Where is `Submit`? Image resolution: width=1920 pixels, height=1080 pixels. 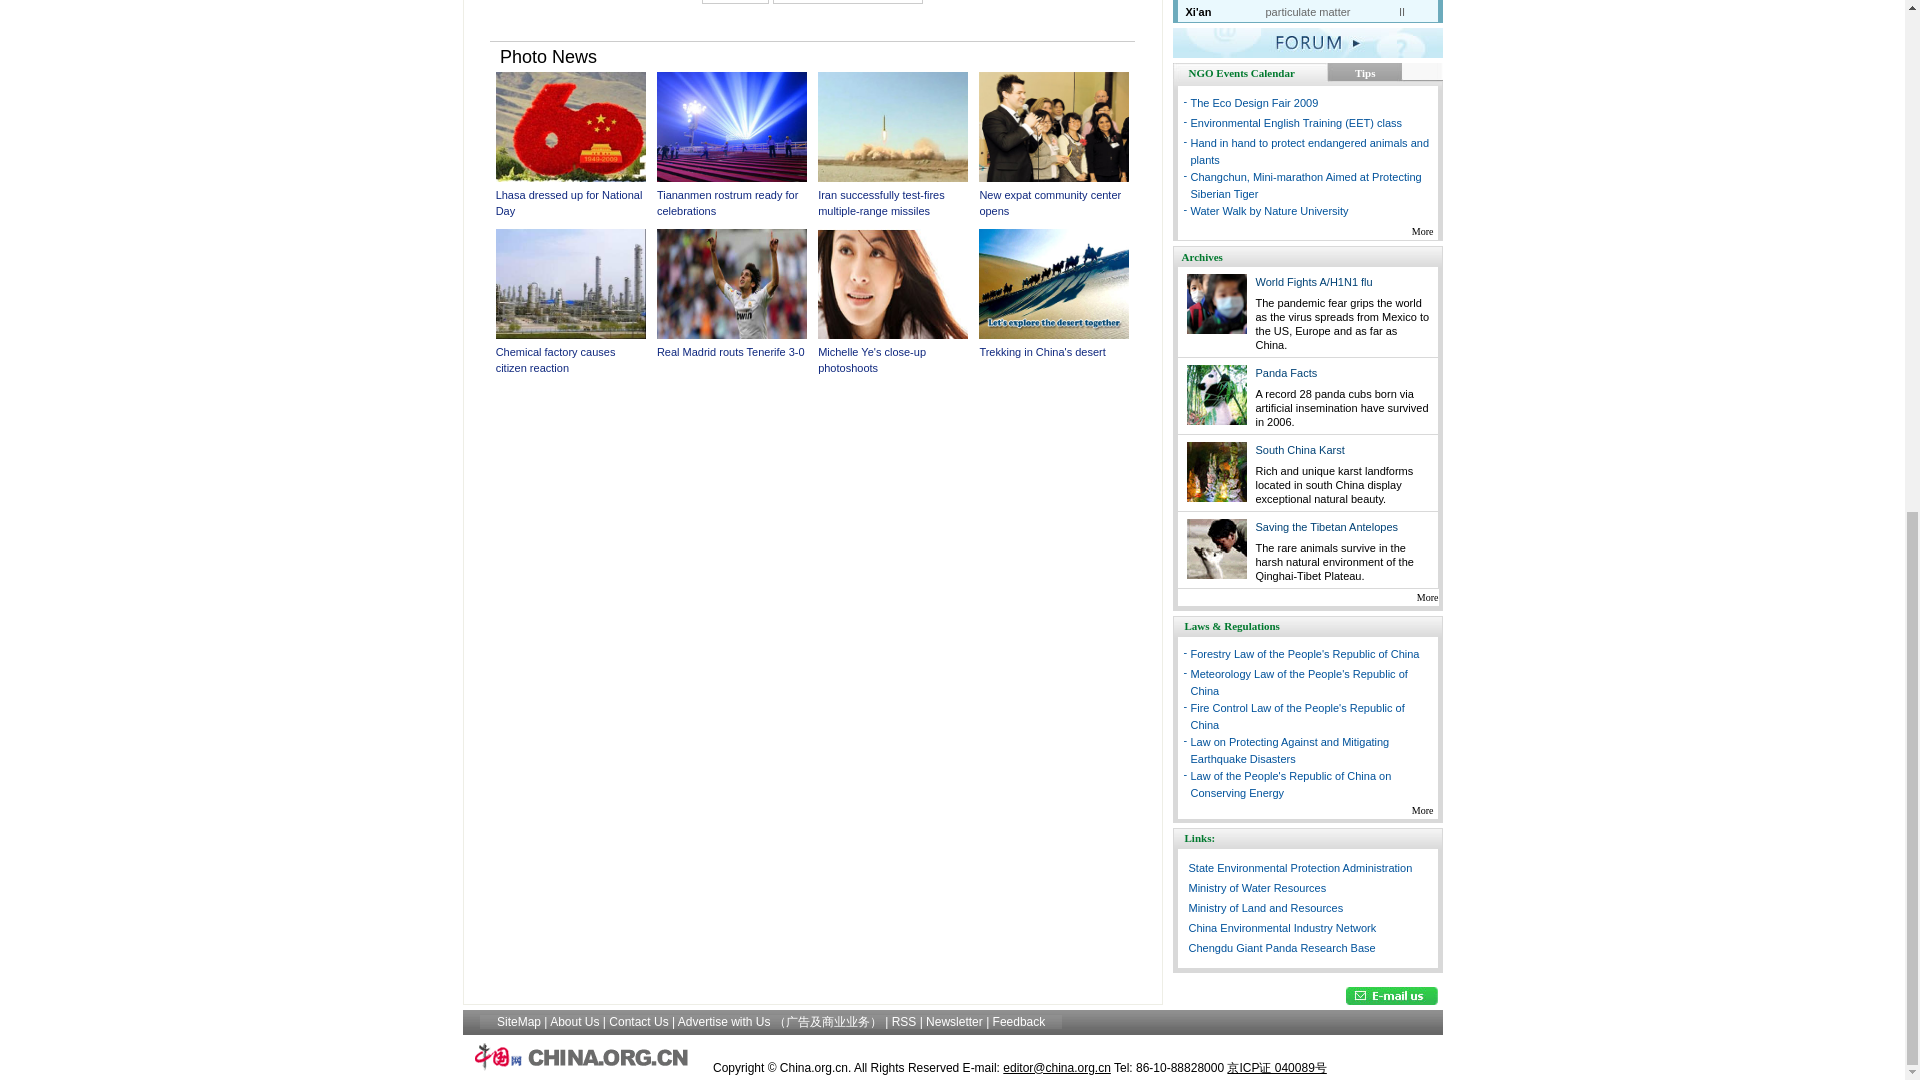
Submit is located at coordinates (736, 2).